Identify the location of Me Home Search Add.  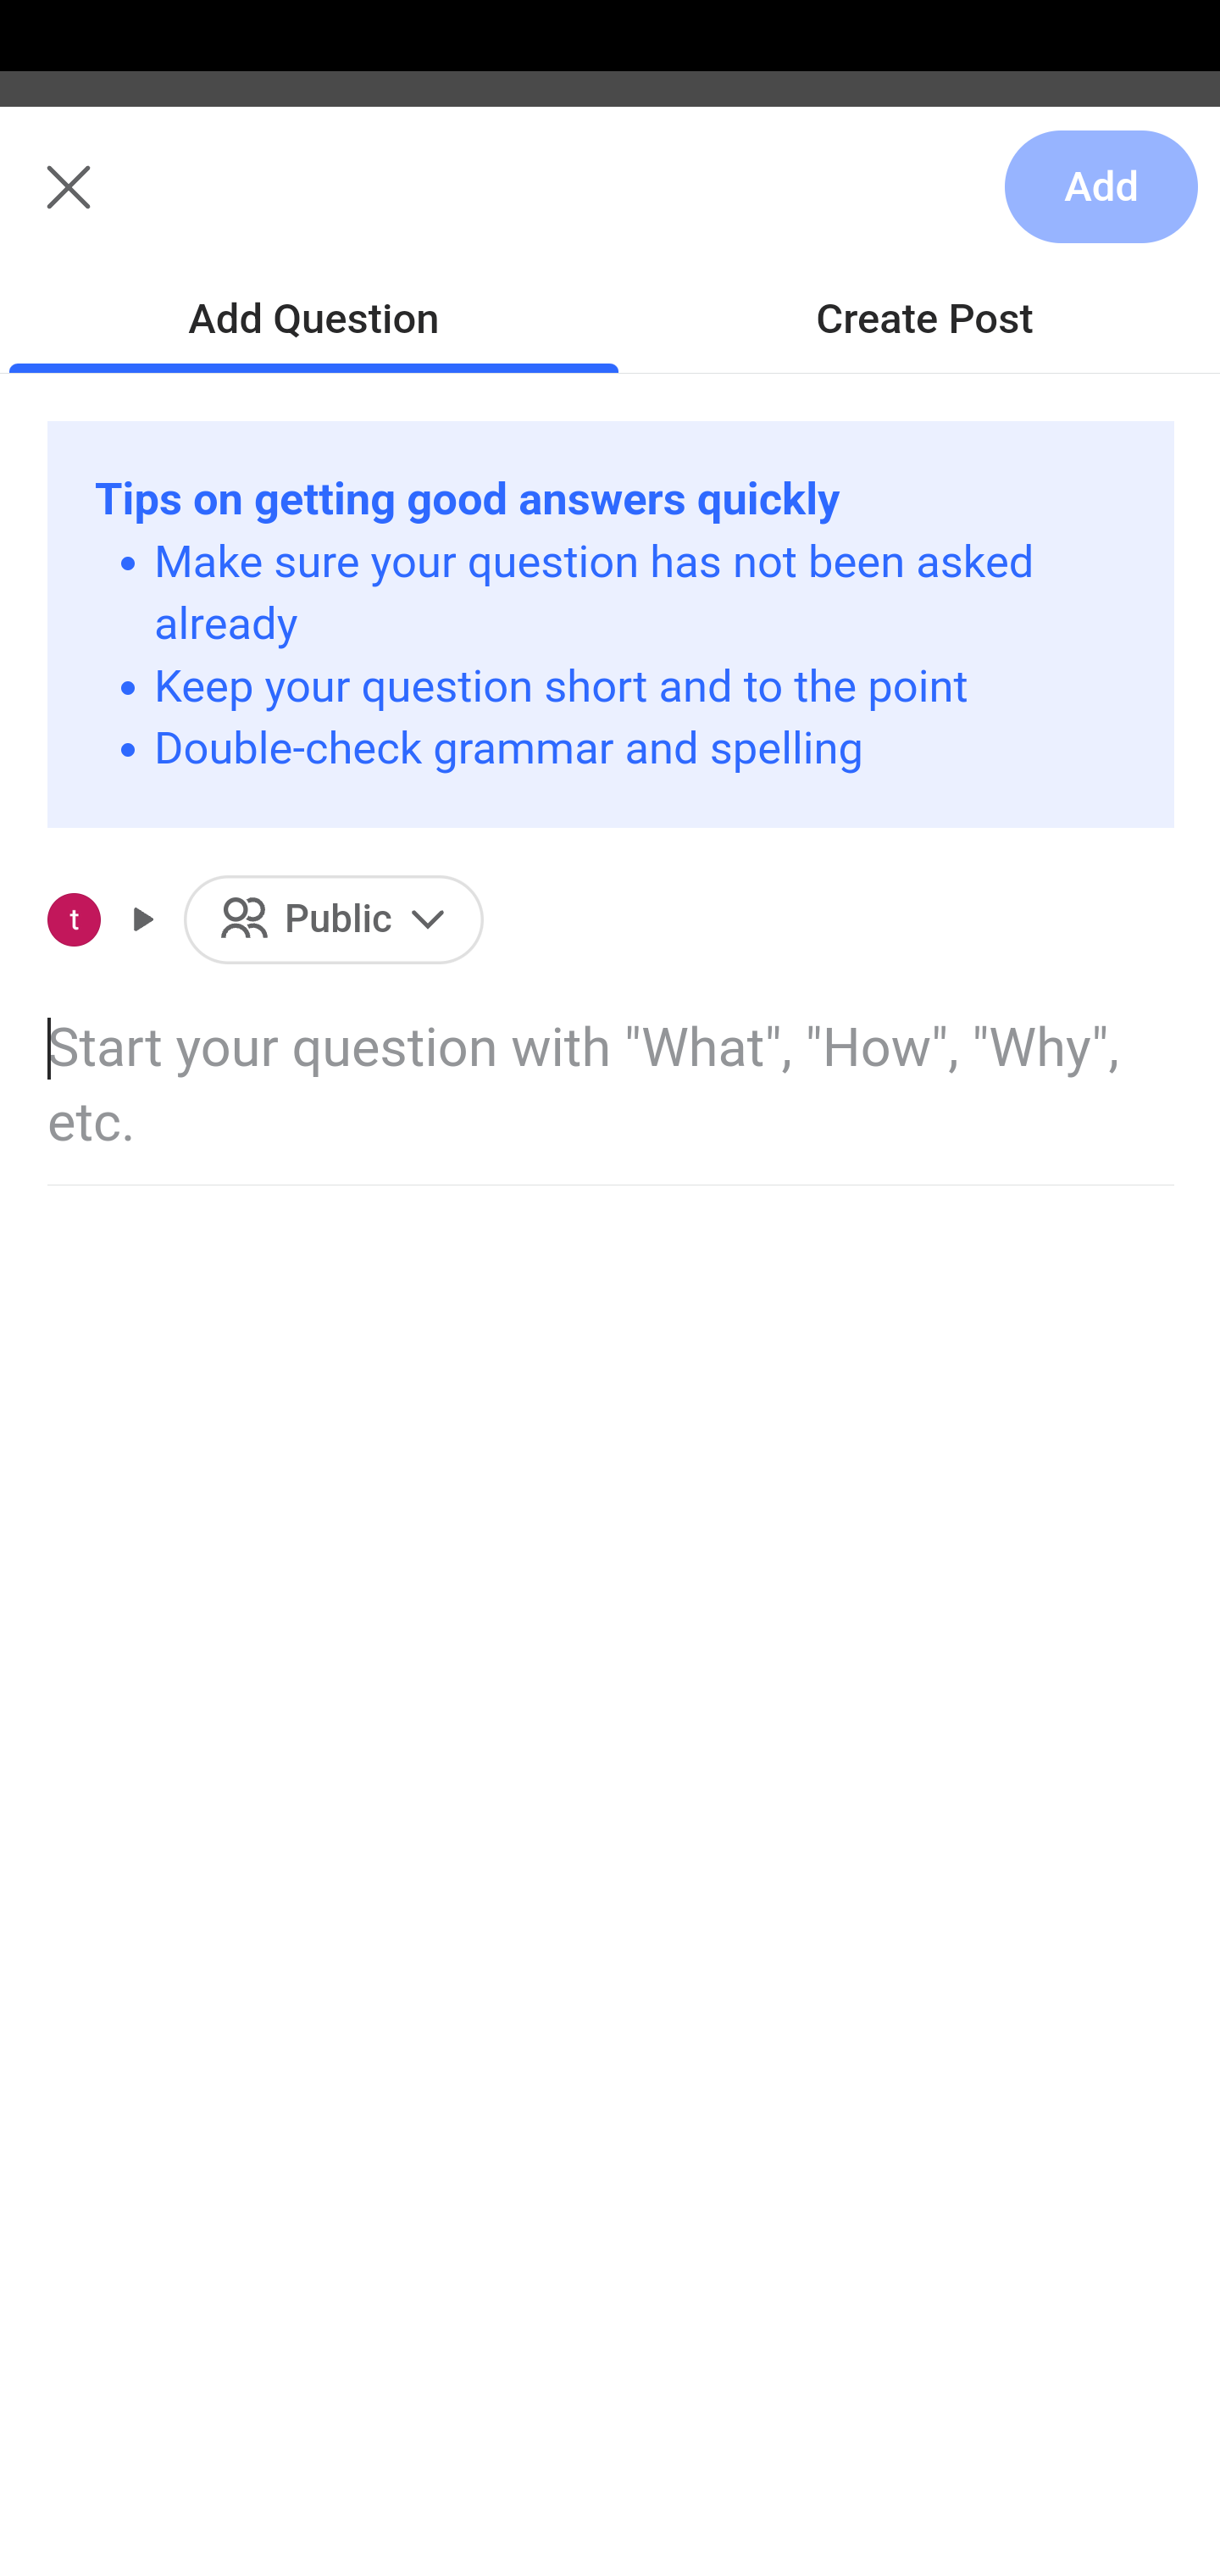
(610, 206).